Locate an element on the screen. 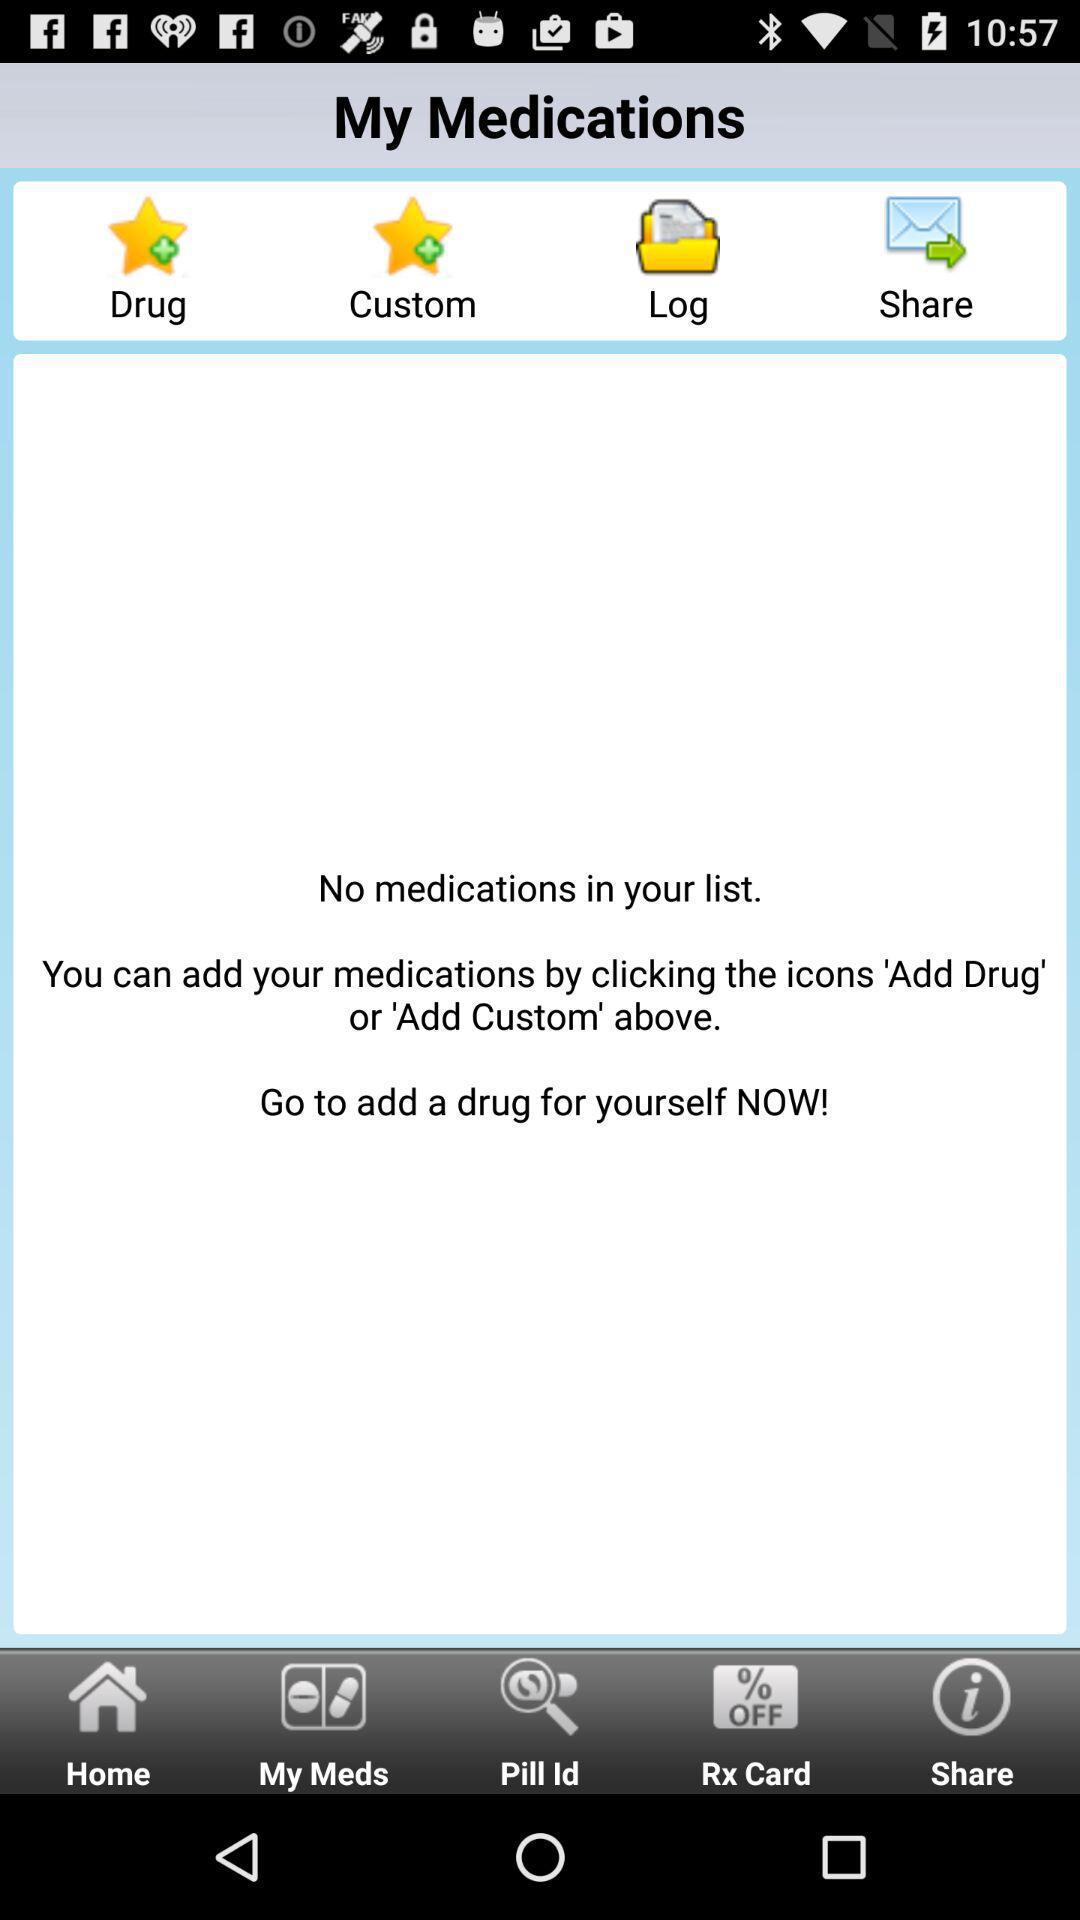 The height and width of the screenshot is (1920, 1080). tap item next to share is located at coordinates (678, 260).